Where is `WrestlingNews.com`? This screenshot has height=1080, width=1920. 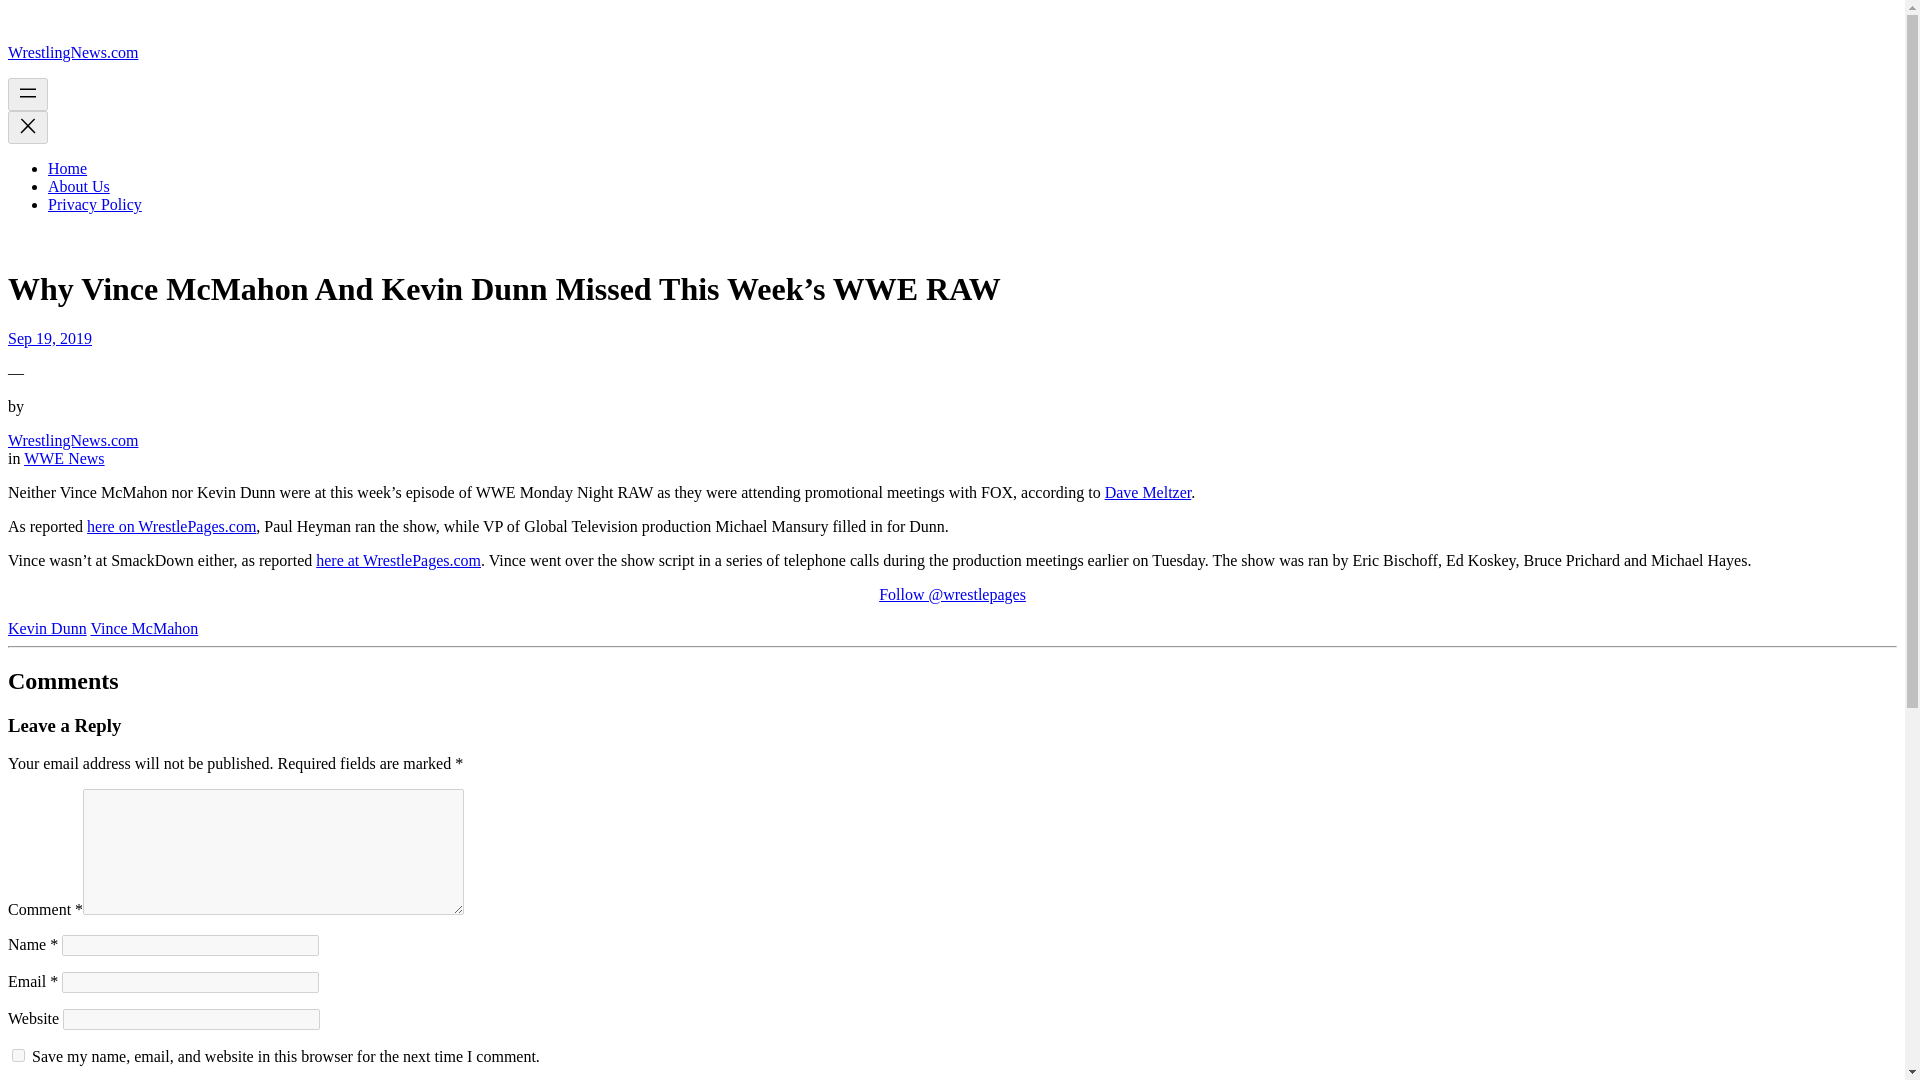
WrestlingNews.com is located at coordinates (72, 440).